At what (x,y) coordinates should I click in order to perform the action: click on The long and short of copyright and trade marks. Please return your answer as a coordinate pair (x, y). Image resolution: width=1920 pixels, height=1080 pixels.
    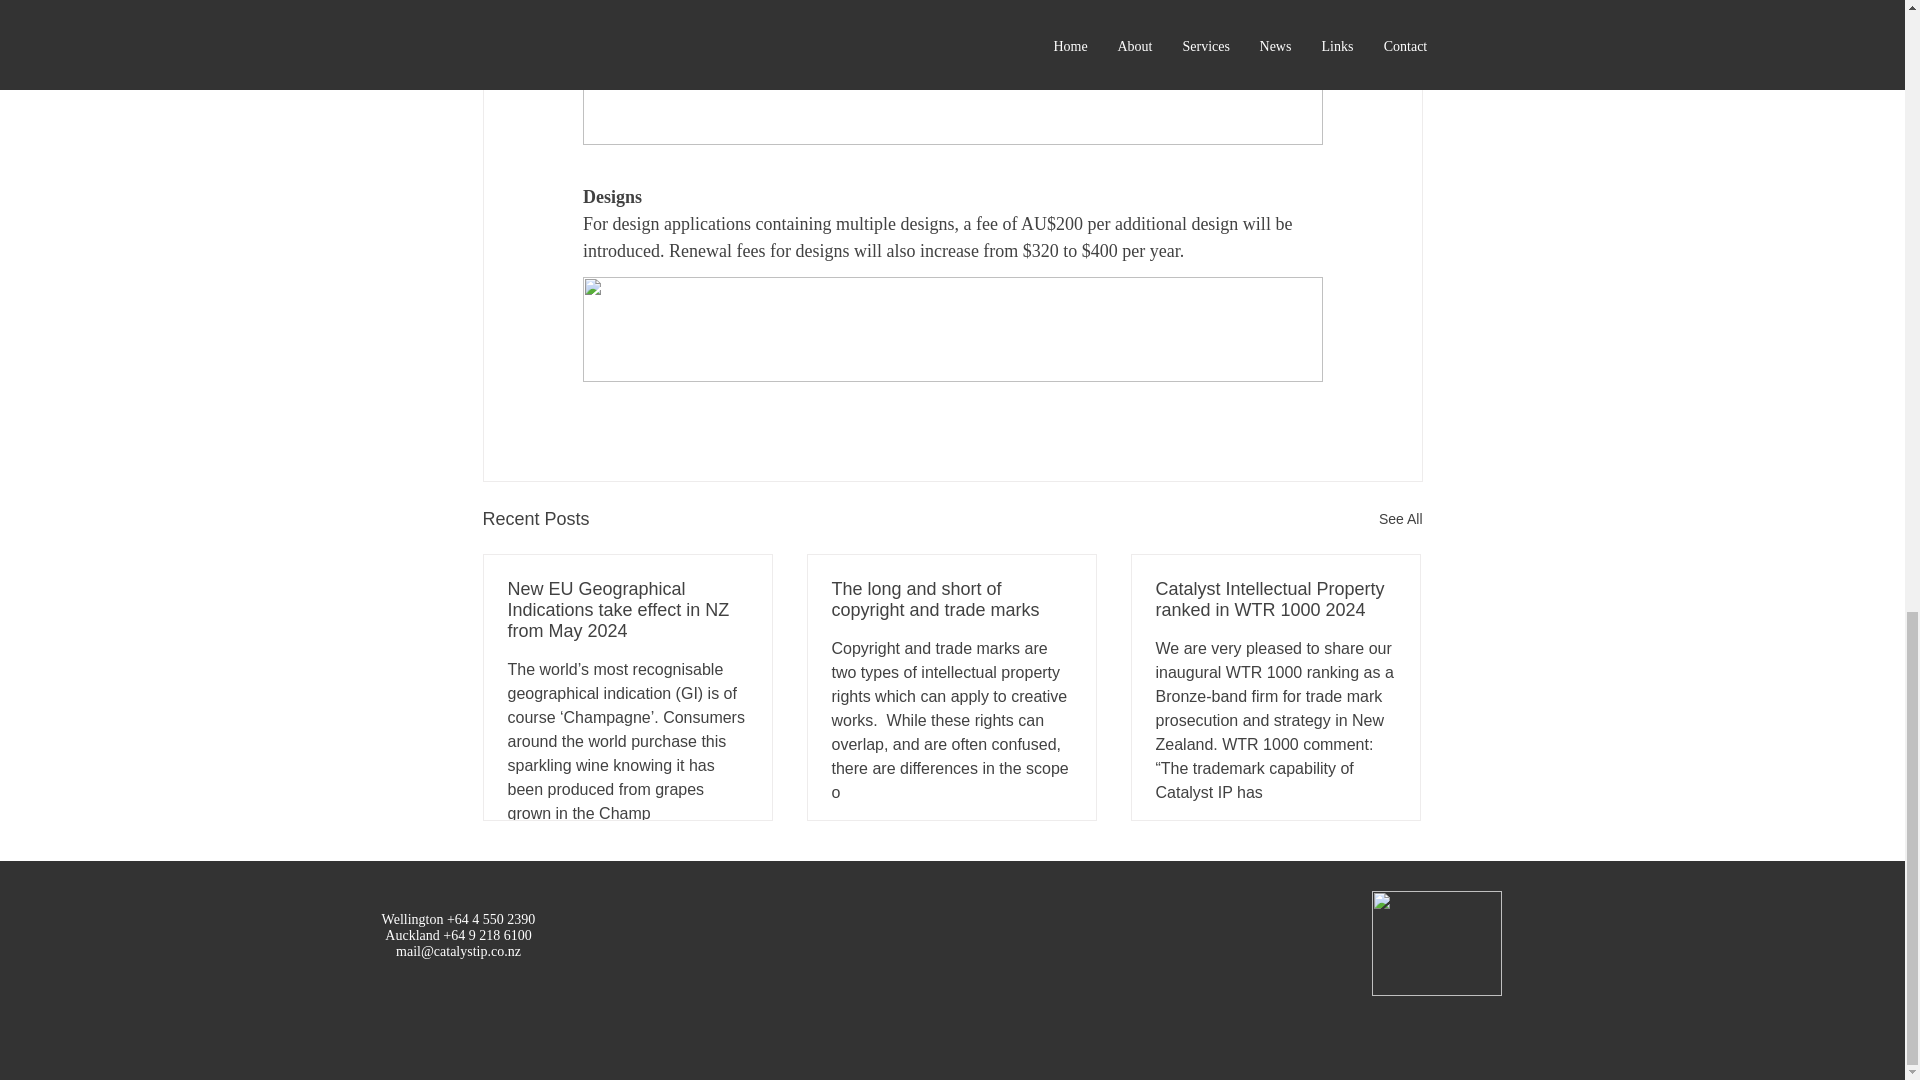
    Looking at the image, I should click on (951, 600).